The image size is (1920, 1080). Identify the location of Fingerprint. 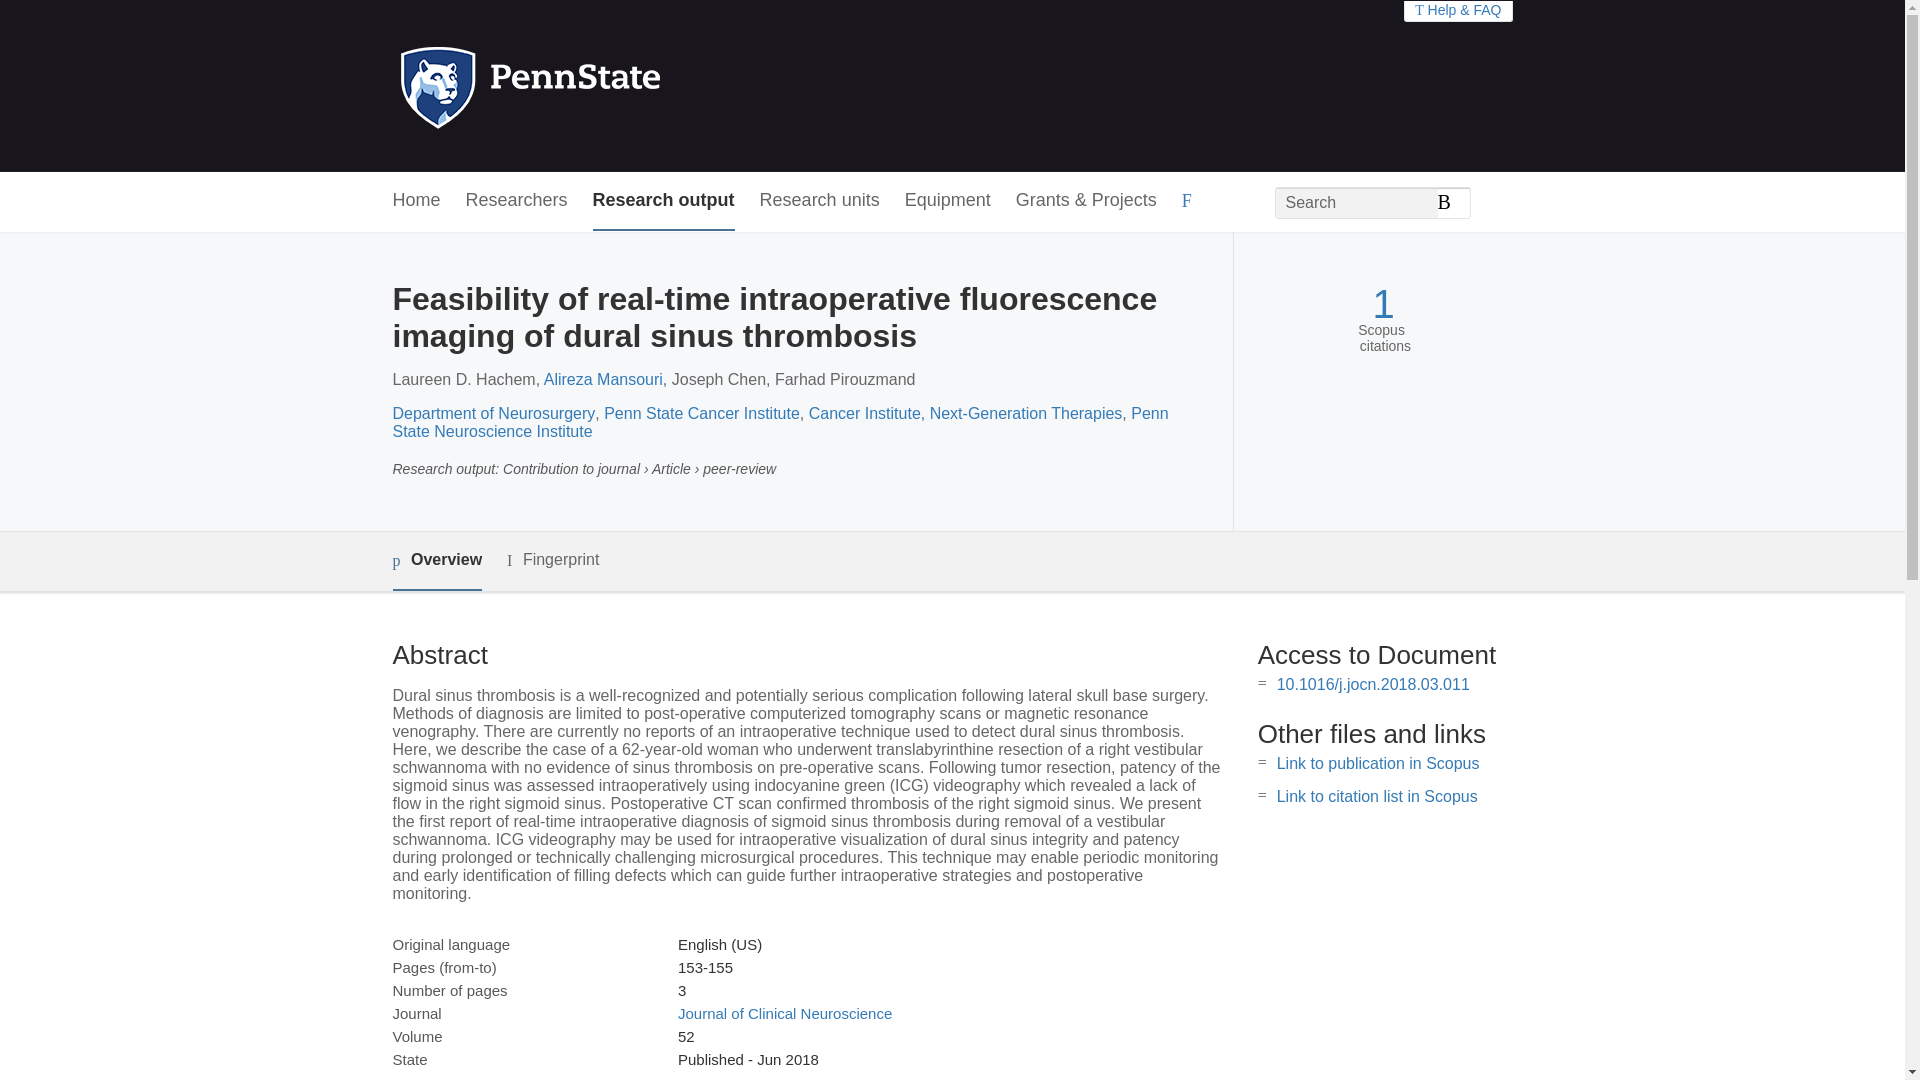
(552, 560).